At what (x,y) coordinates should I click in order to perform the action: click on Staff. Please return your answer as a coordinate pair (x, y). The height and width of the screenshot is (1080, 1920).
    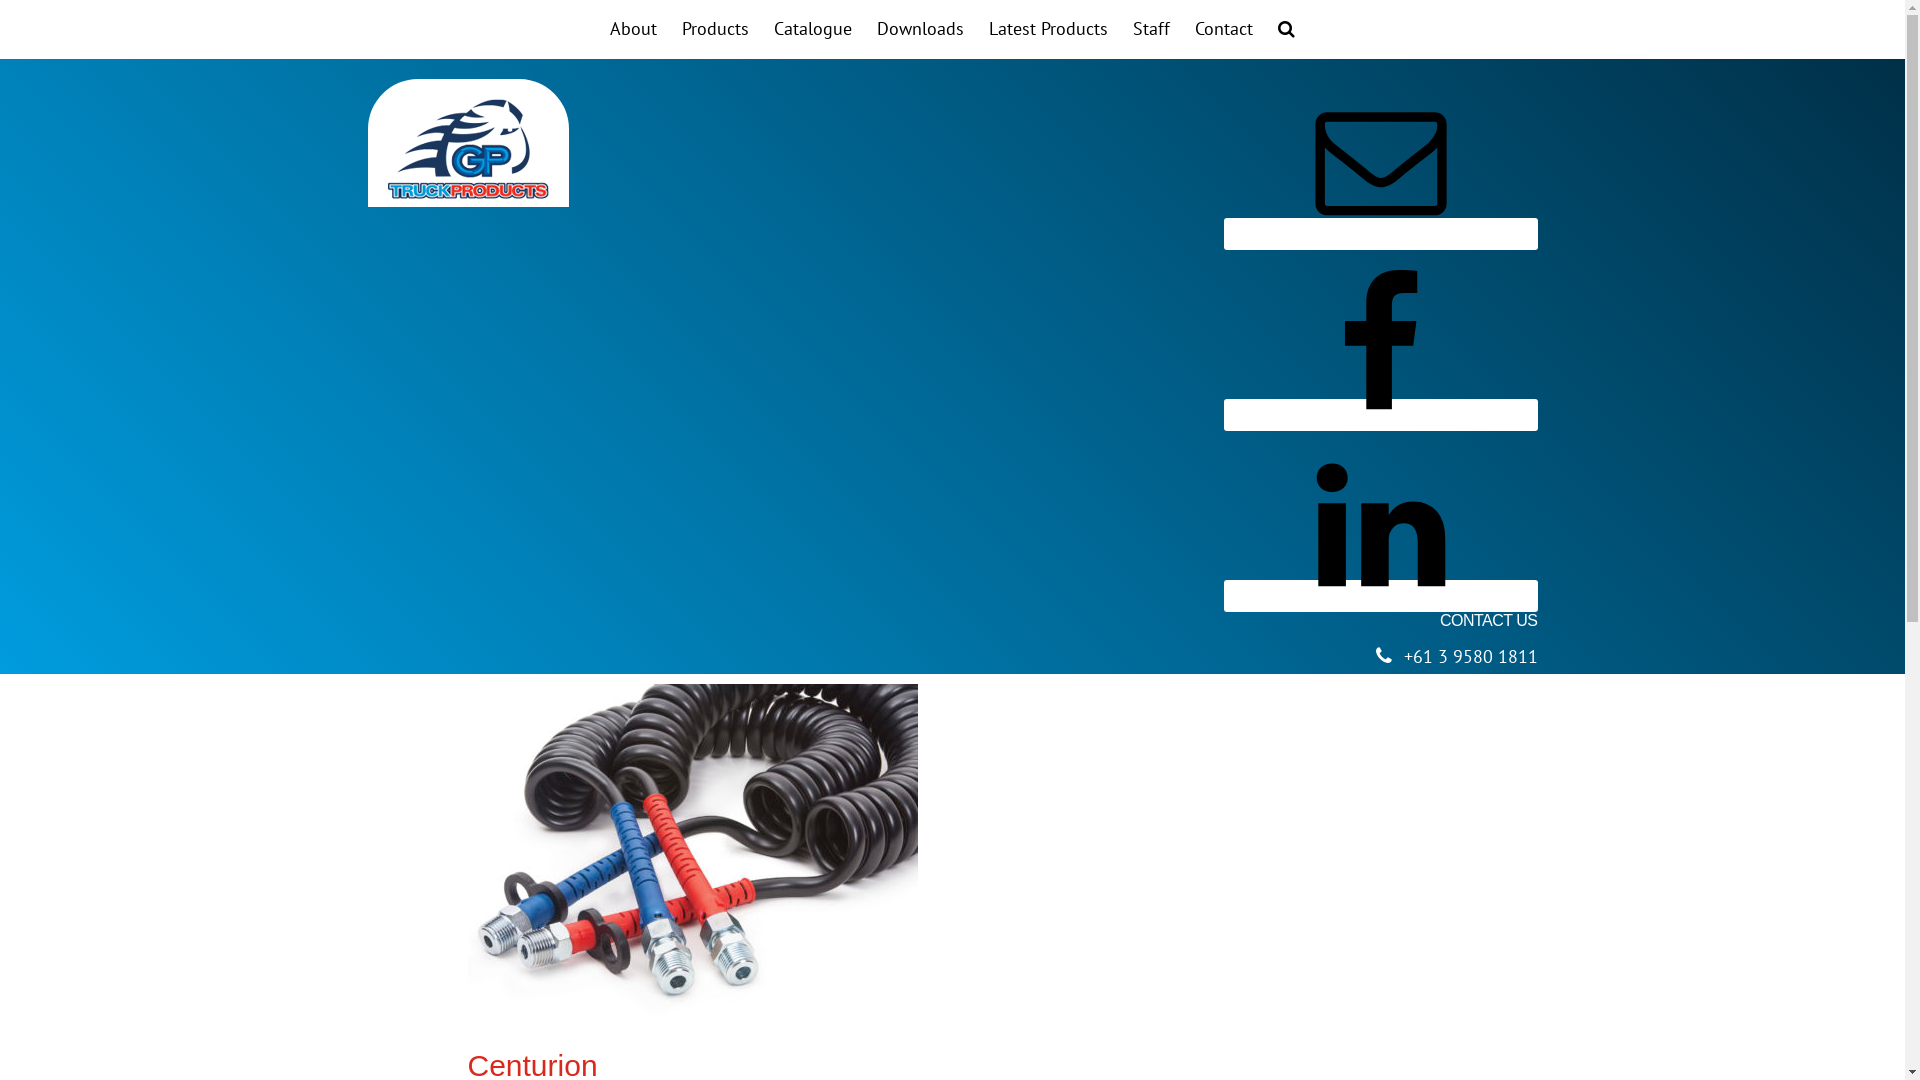
    Looking at the image, I should click on (1152, 29).